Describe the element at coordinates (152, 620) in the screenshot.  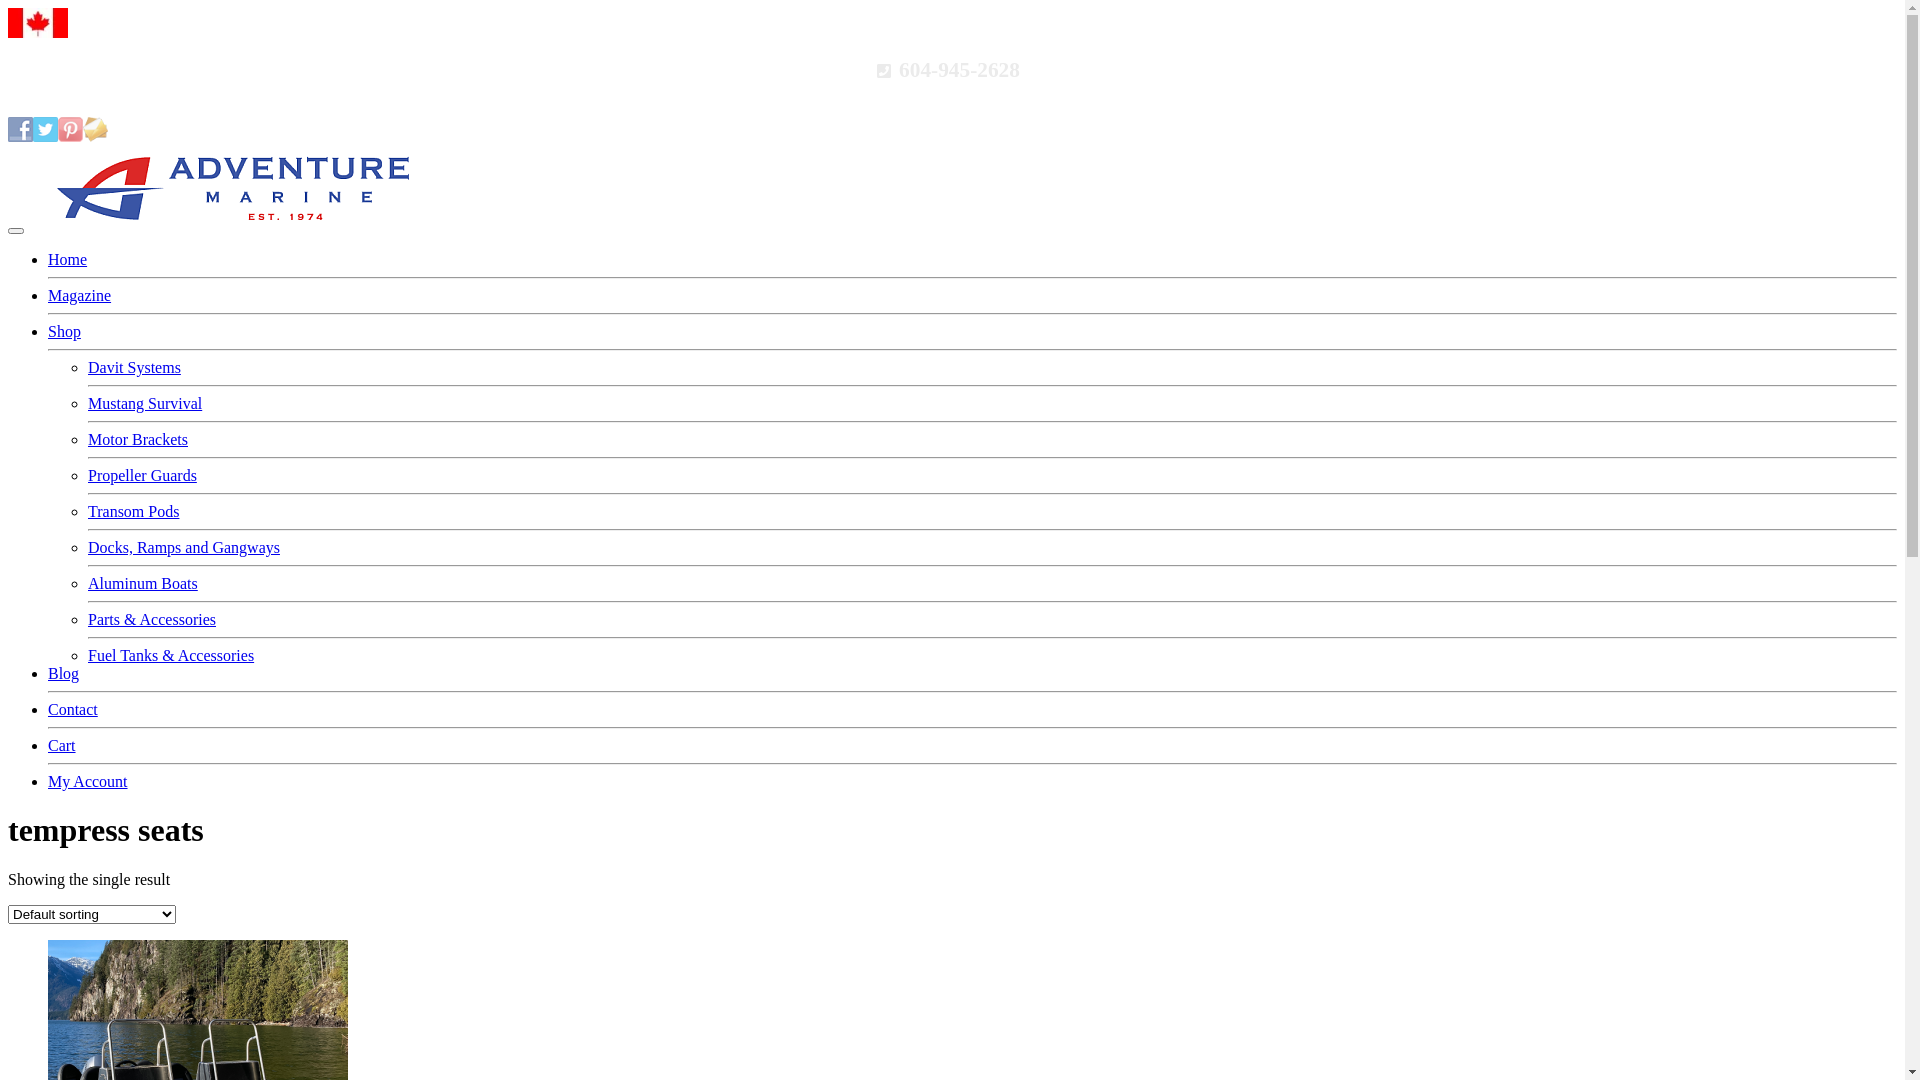
I see `Parts & Accessories` at that location.